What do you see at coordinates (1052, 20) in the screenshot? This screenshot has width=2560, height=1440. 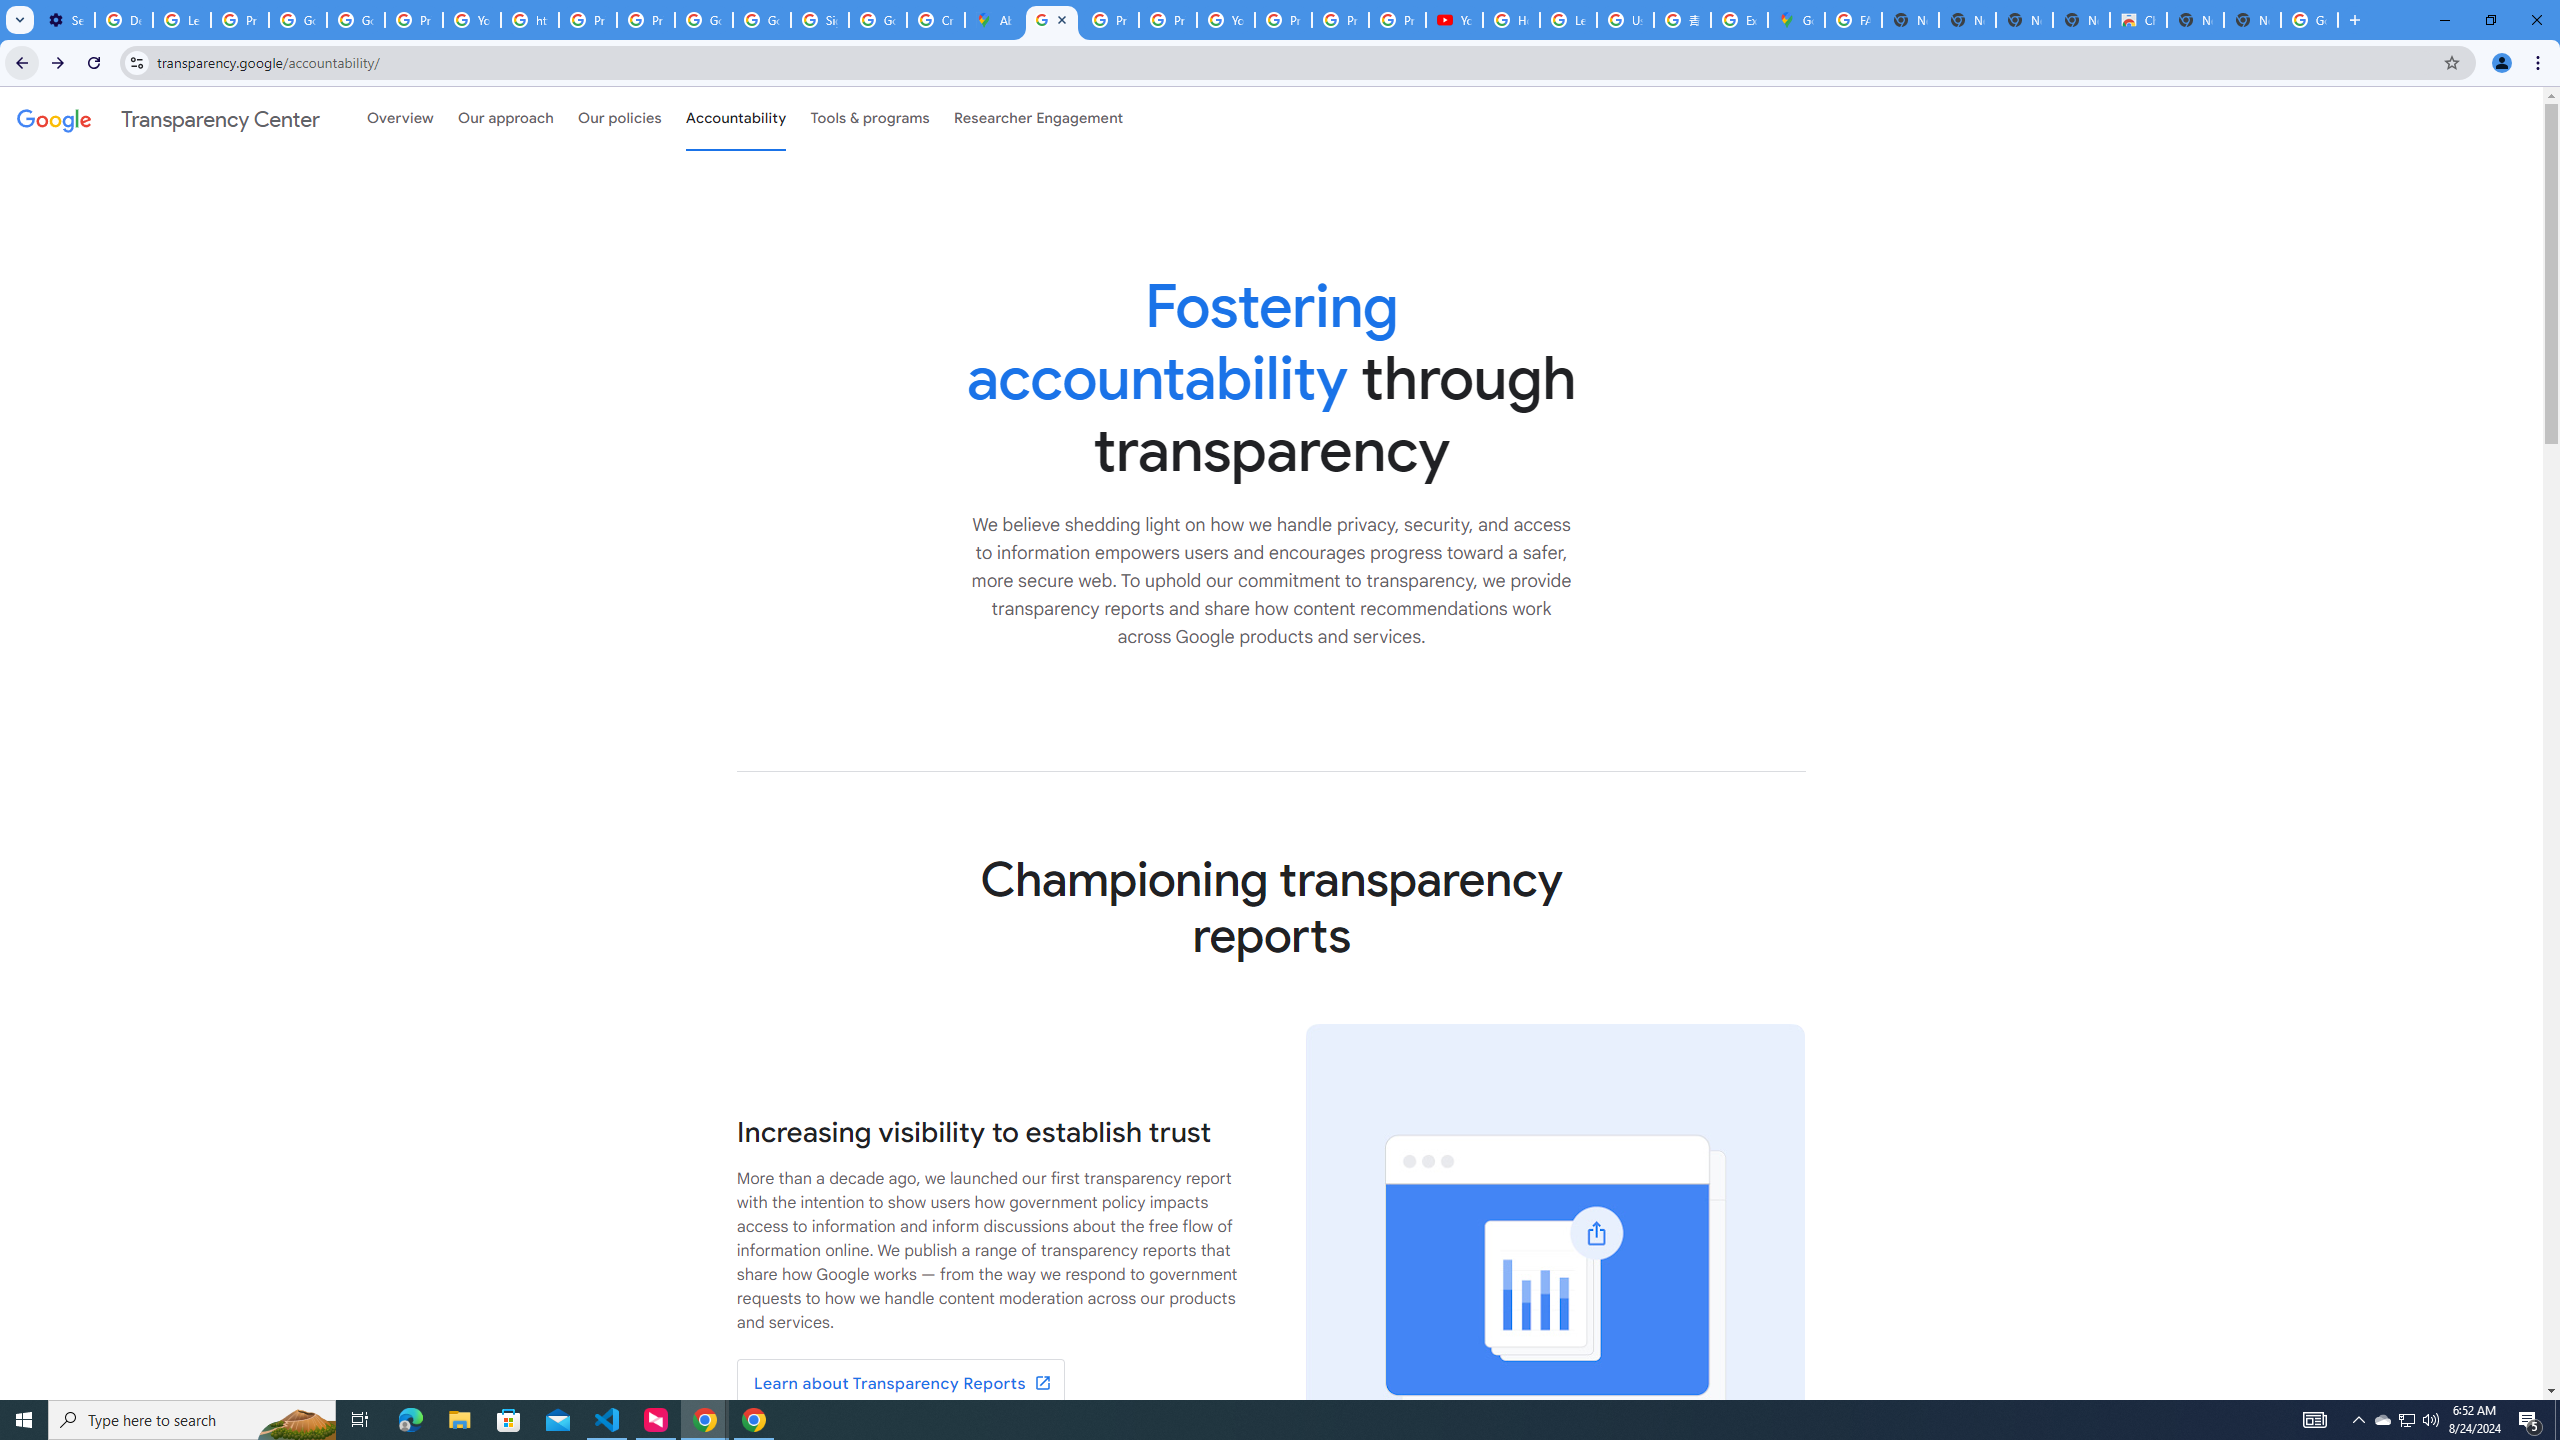 I see `Policy Accountability and Transparency - Transparency Center` at bounding box center [1052, 20].